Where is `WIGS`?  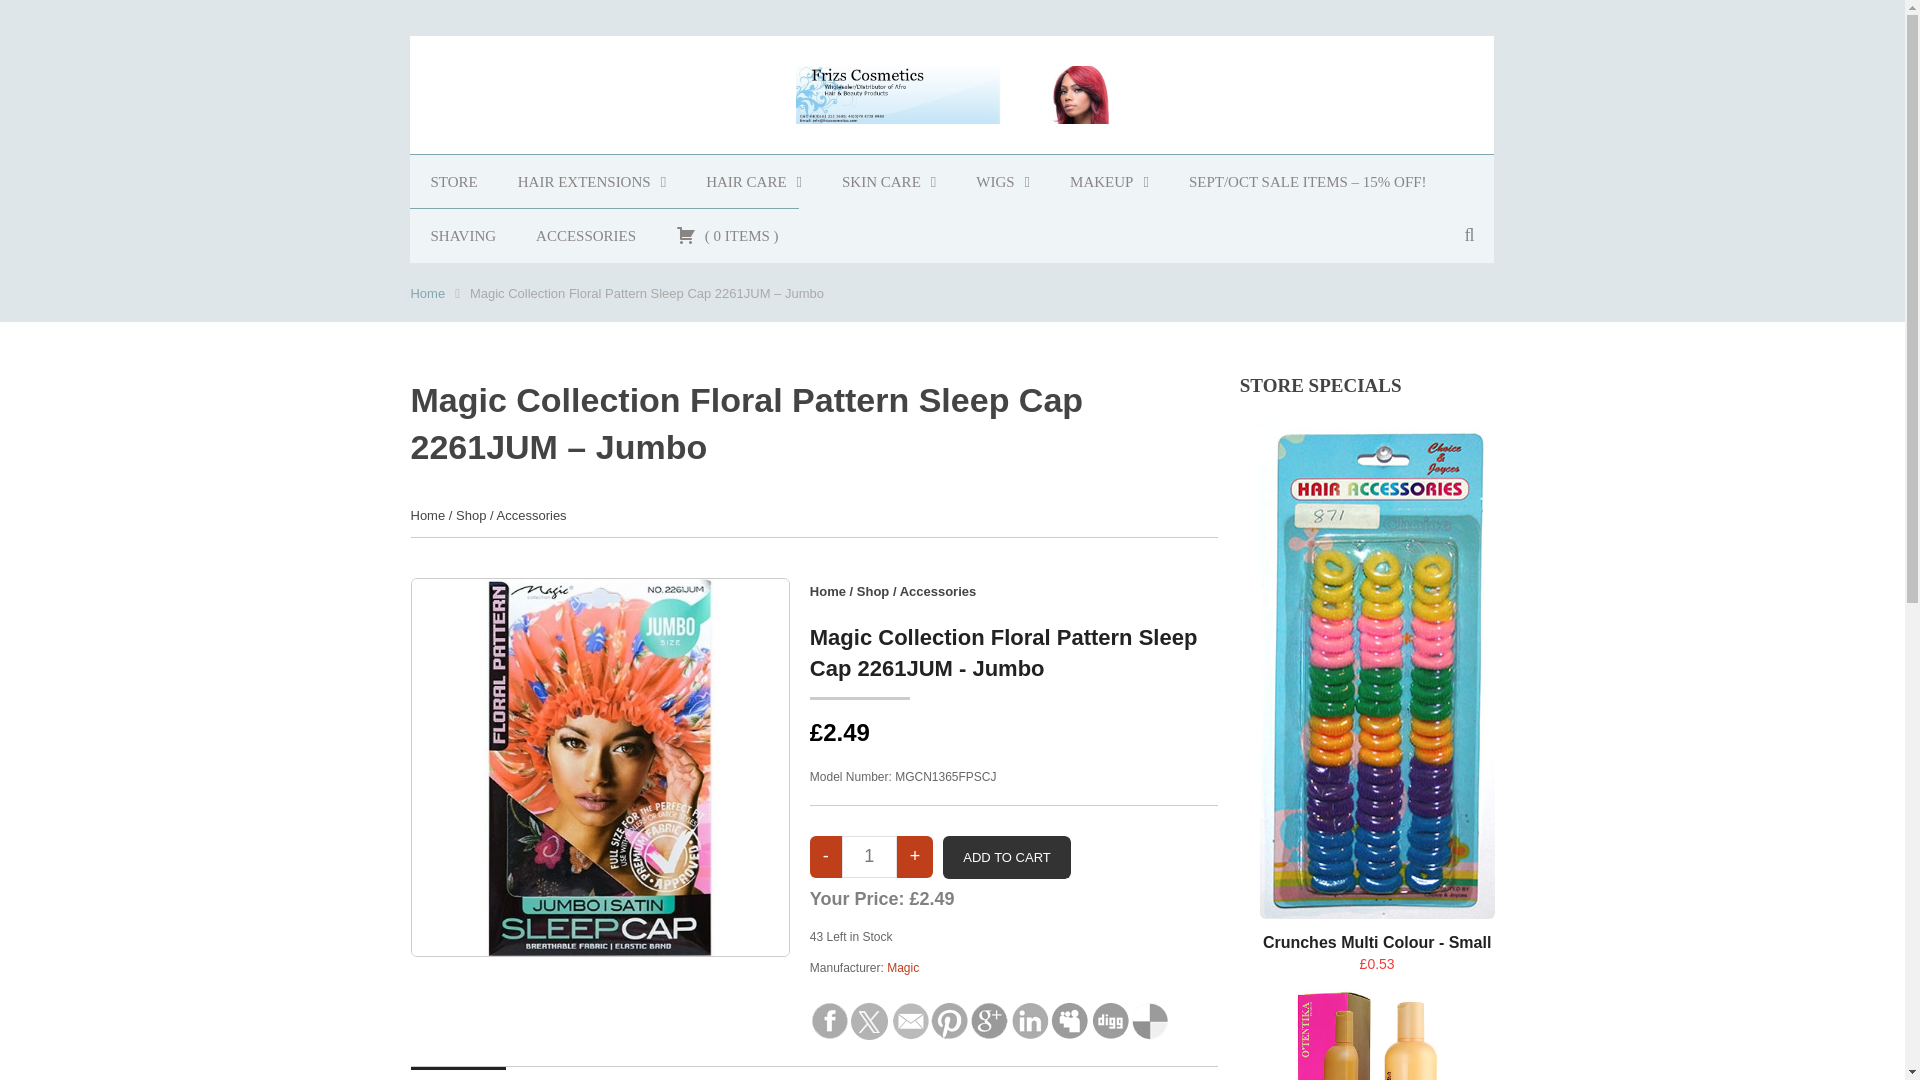 WIGS is located at coordinates (1003, 182).